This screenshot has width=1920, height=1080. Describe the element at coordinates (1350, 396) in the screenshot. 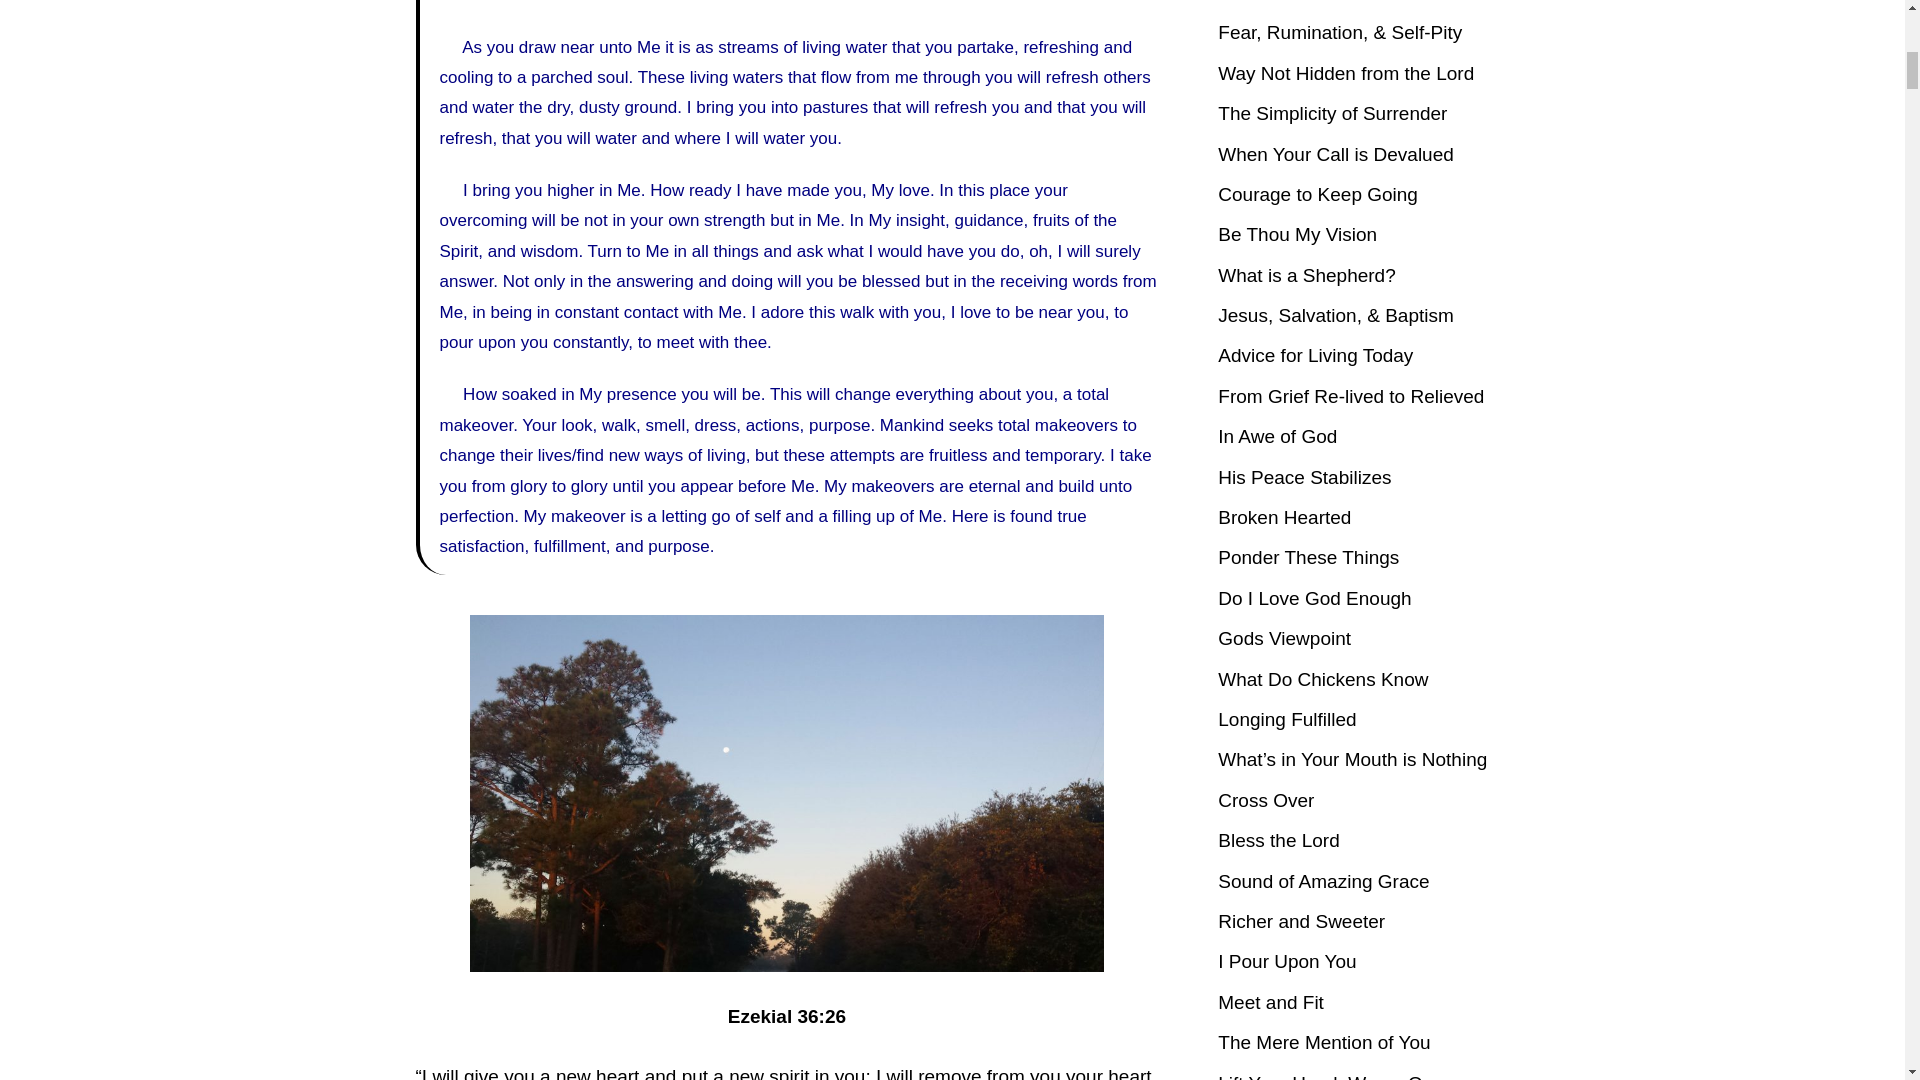

I see `From Grief Re-lived to Relieved` at that location.